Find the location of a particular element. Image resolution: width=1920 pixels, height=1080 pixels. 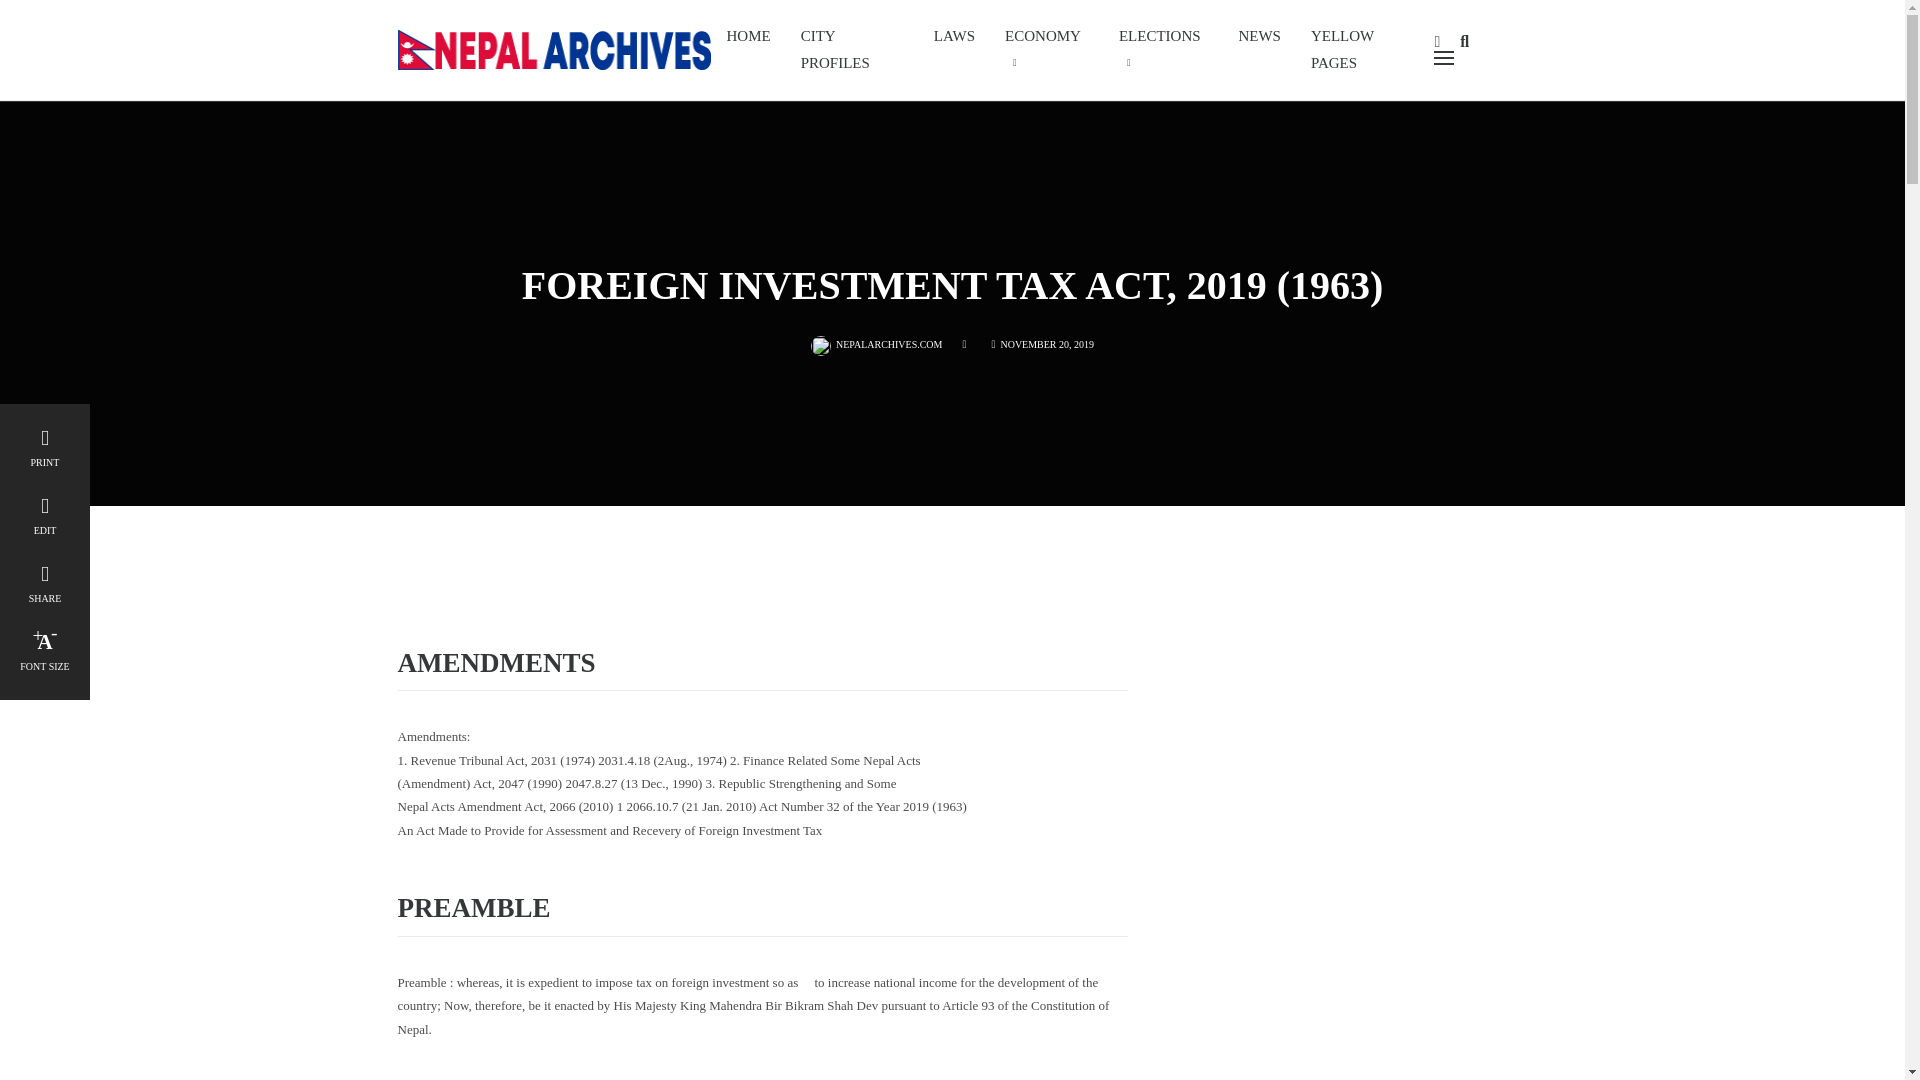

HOME is located at coordinates (748, 36).